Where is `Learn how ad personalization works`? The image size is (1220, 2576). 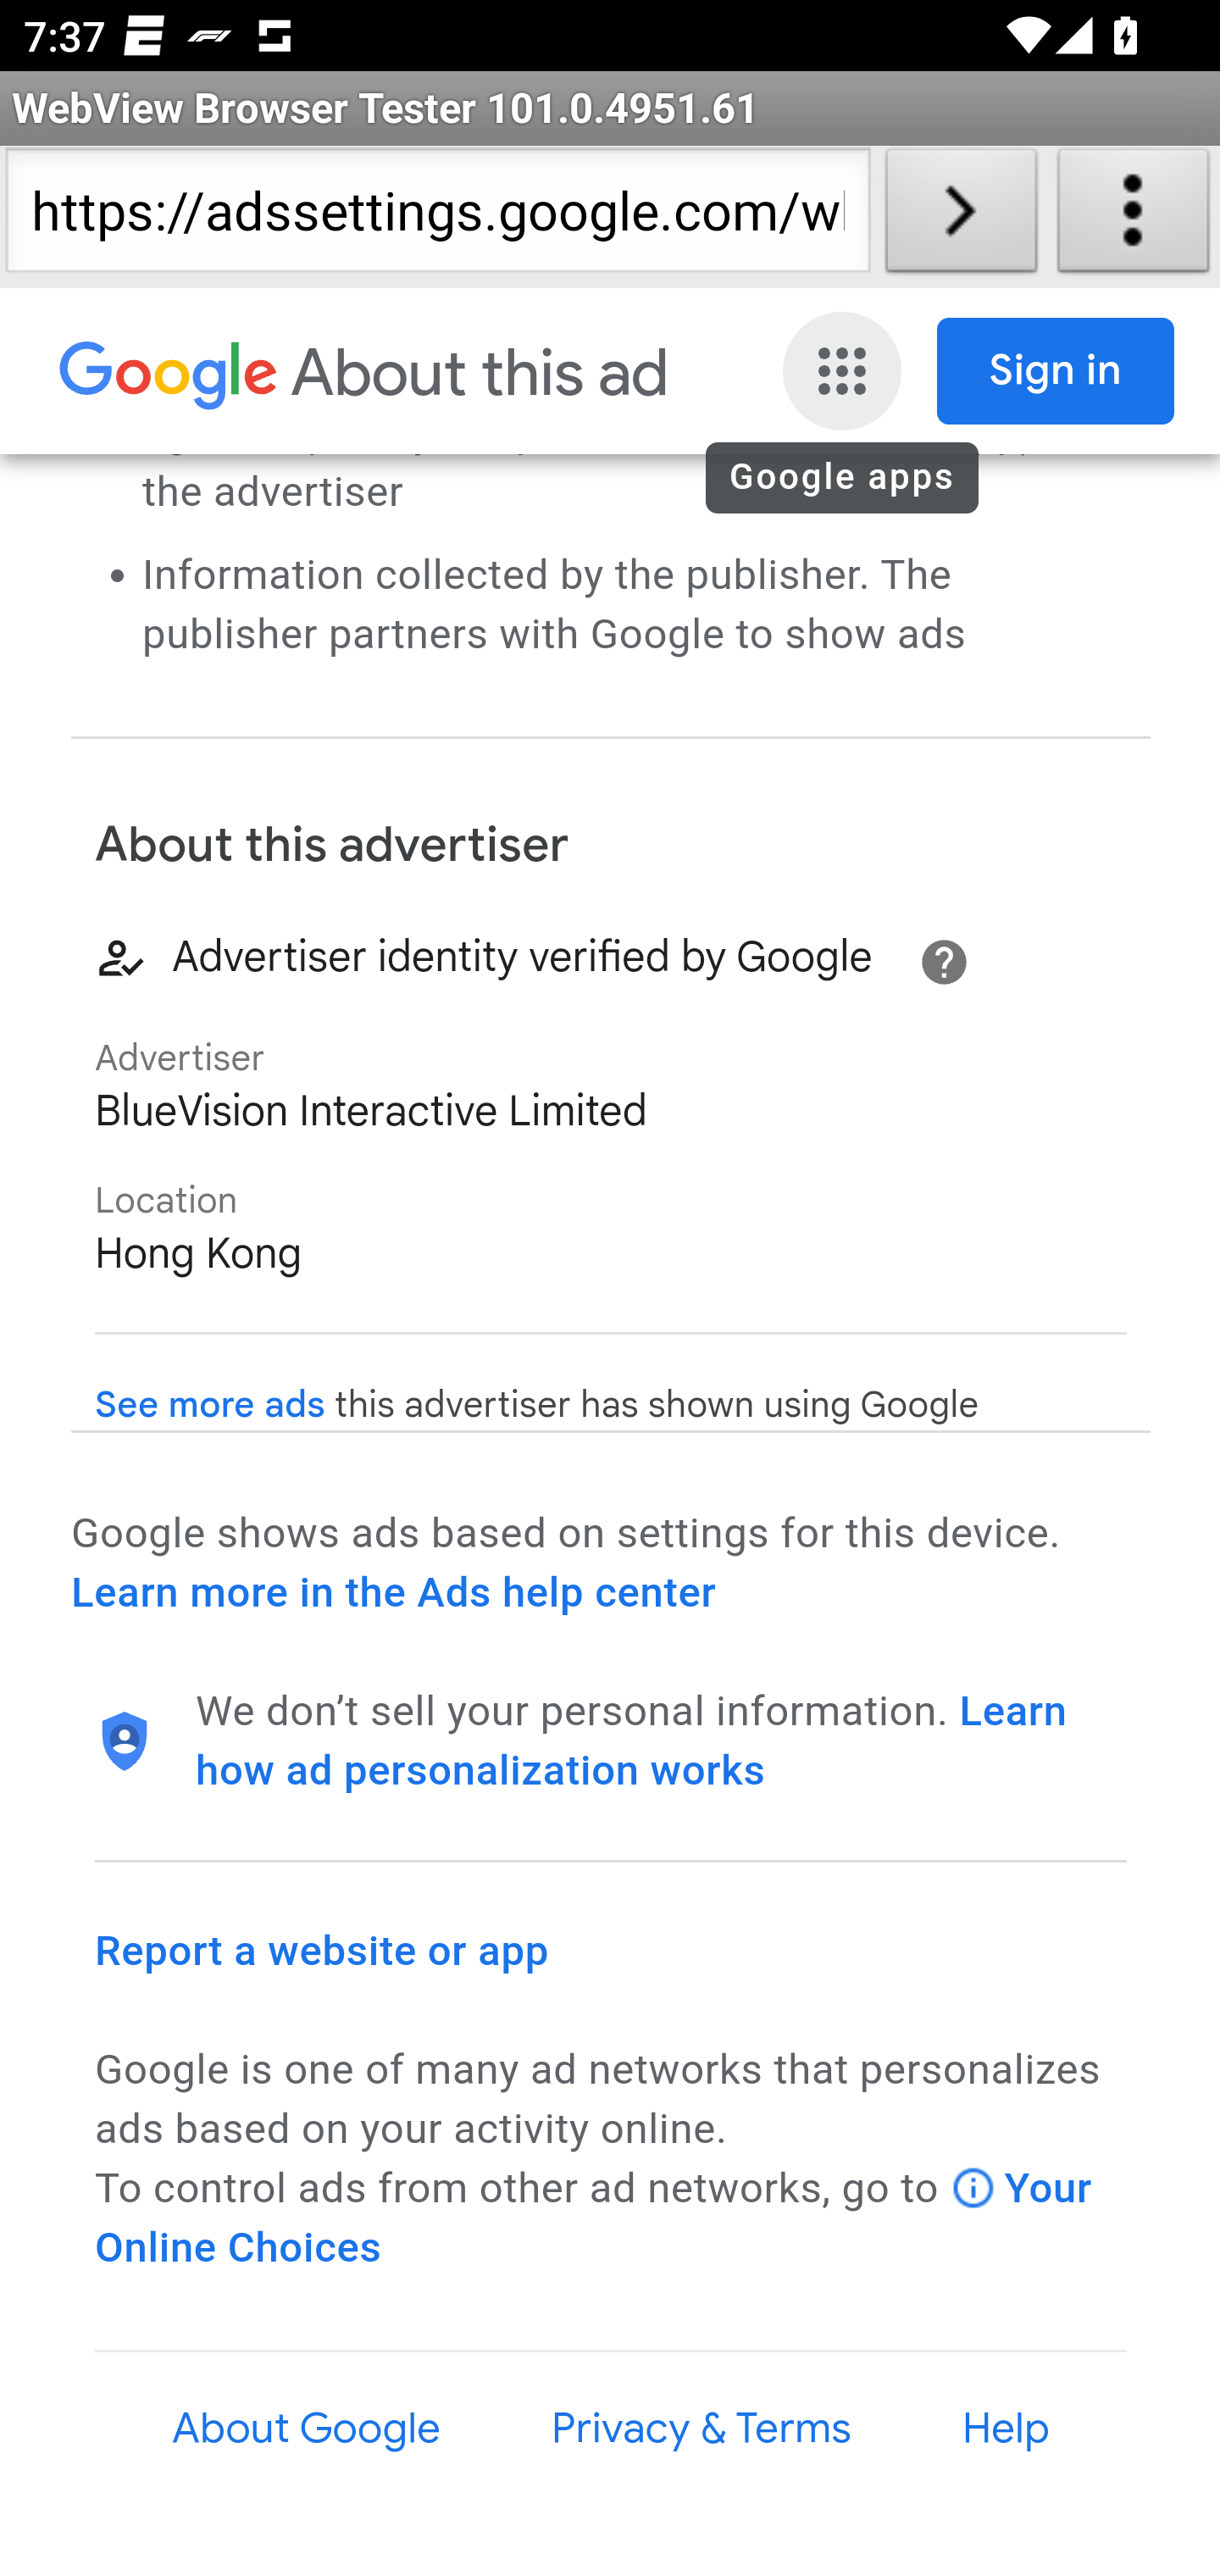 Learn how ad personalization works is located at coordinates (632, 1740).